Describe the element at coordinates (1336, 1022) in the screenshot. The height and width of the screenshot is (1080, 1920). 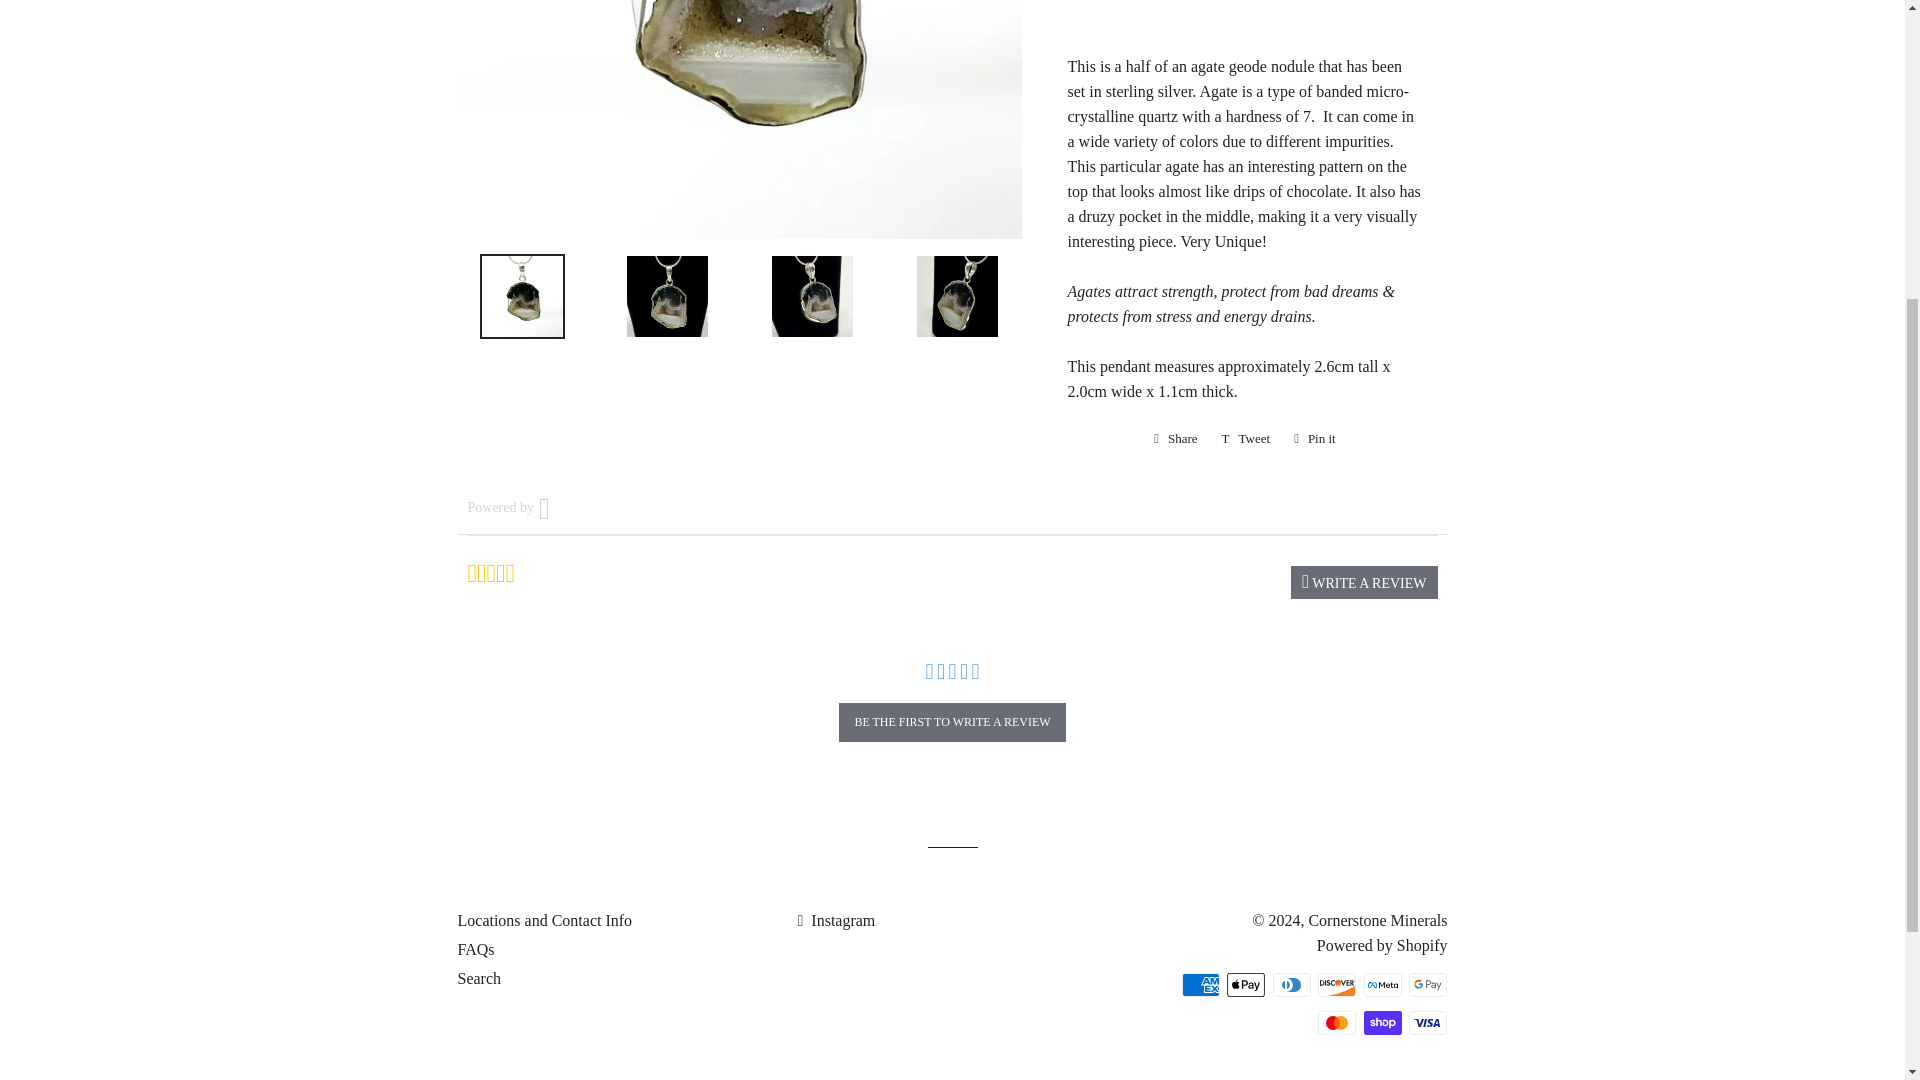
I see `Mastercard` at that location.